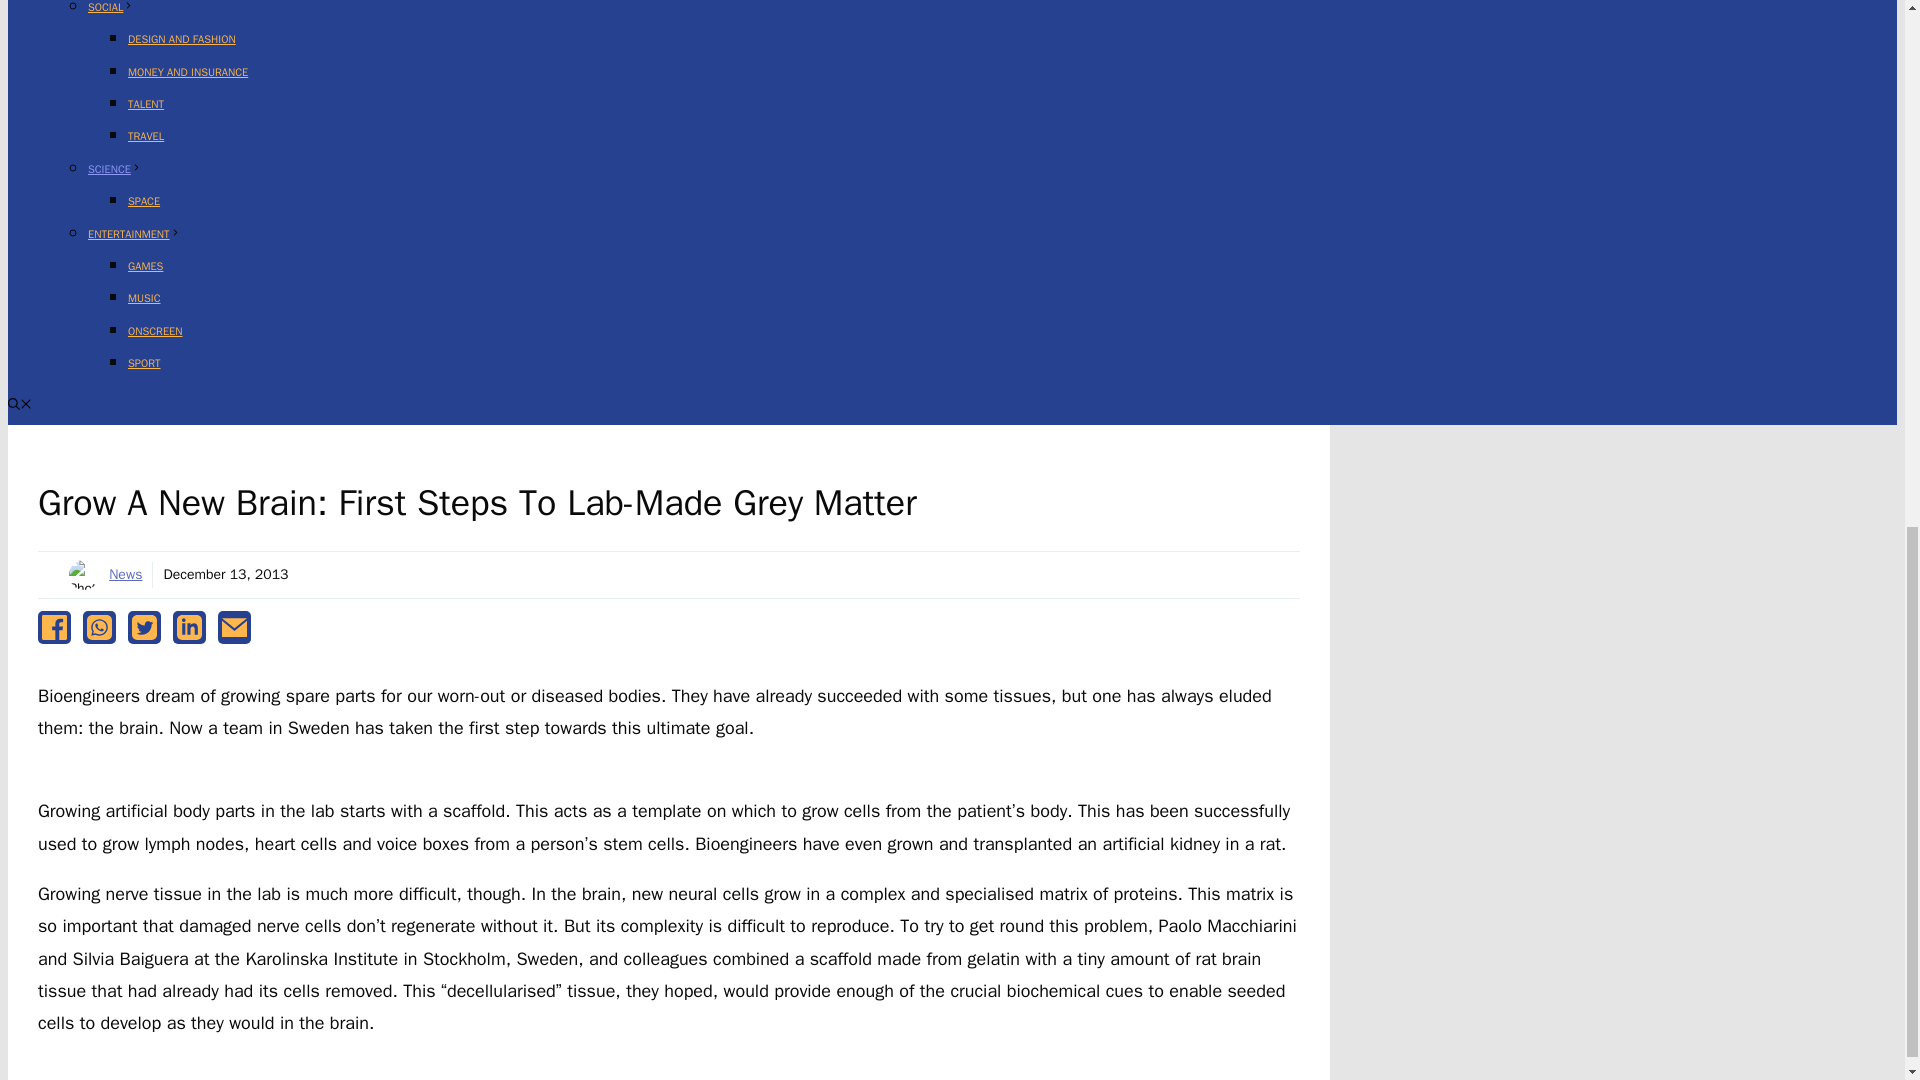  Describe the element at coordinates (146, 104) in the screenshot. I see `TALENT` at that location.